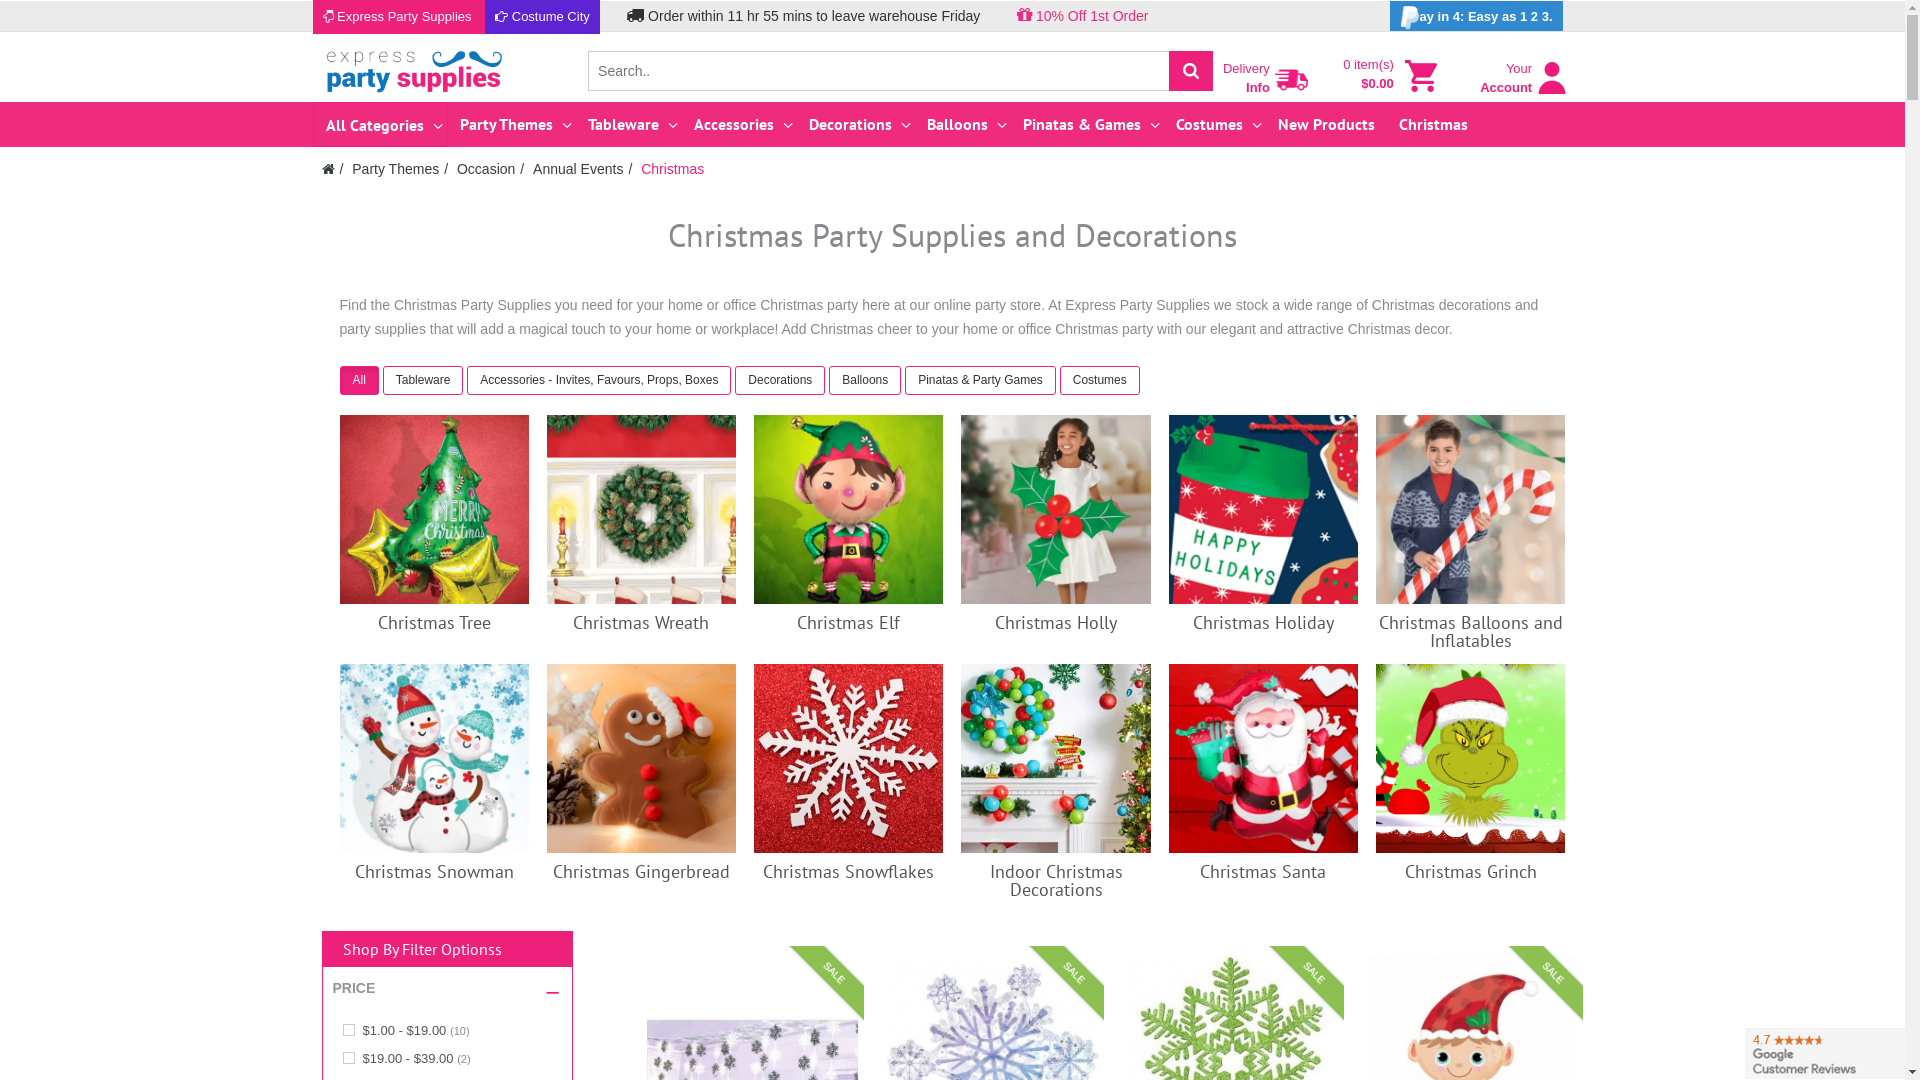  I want to click on New Products, so click(1326, 124).